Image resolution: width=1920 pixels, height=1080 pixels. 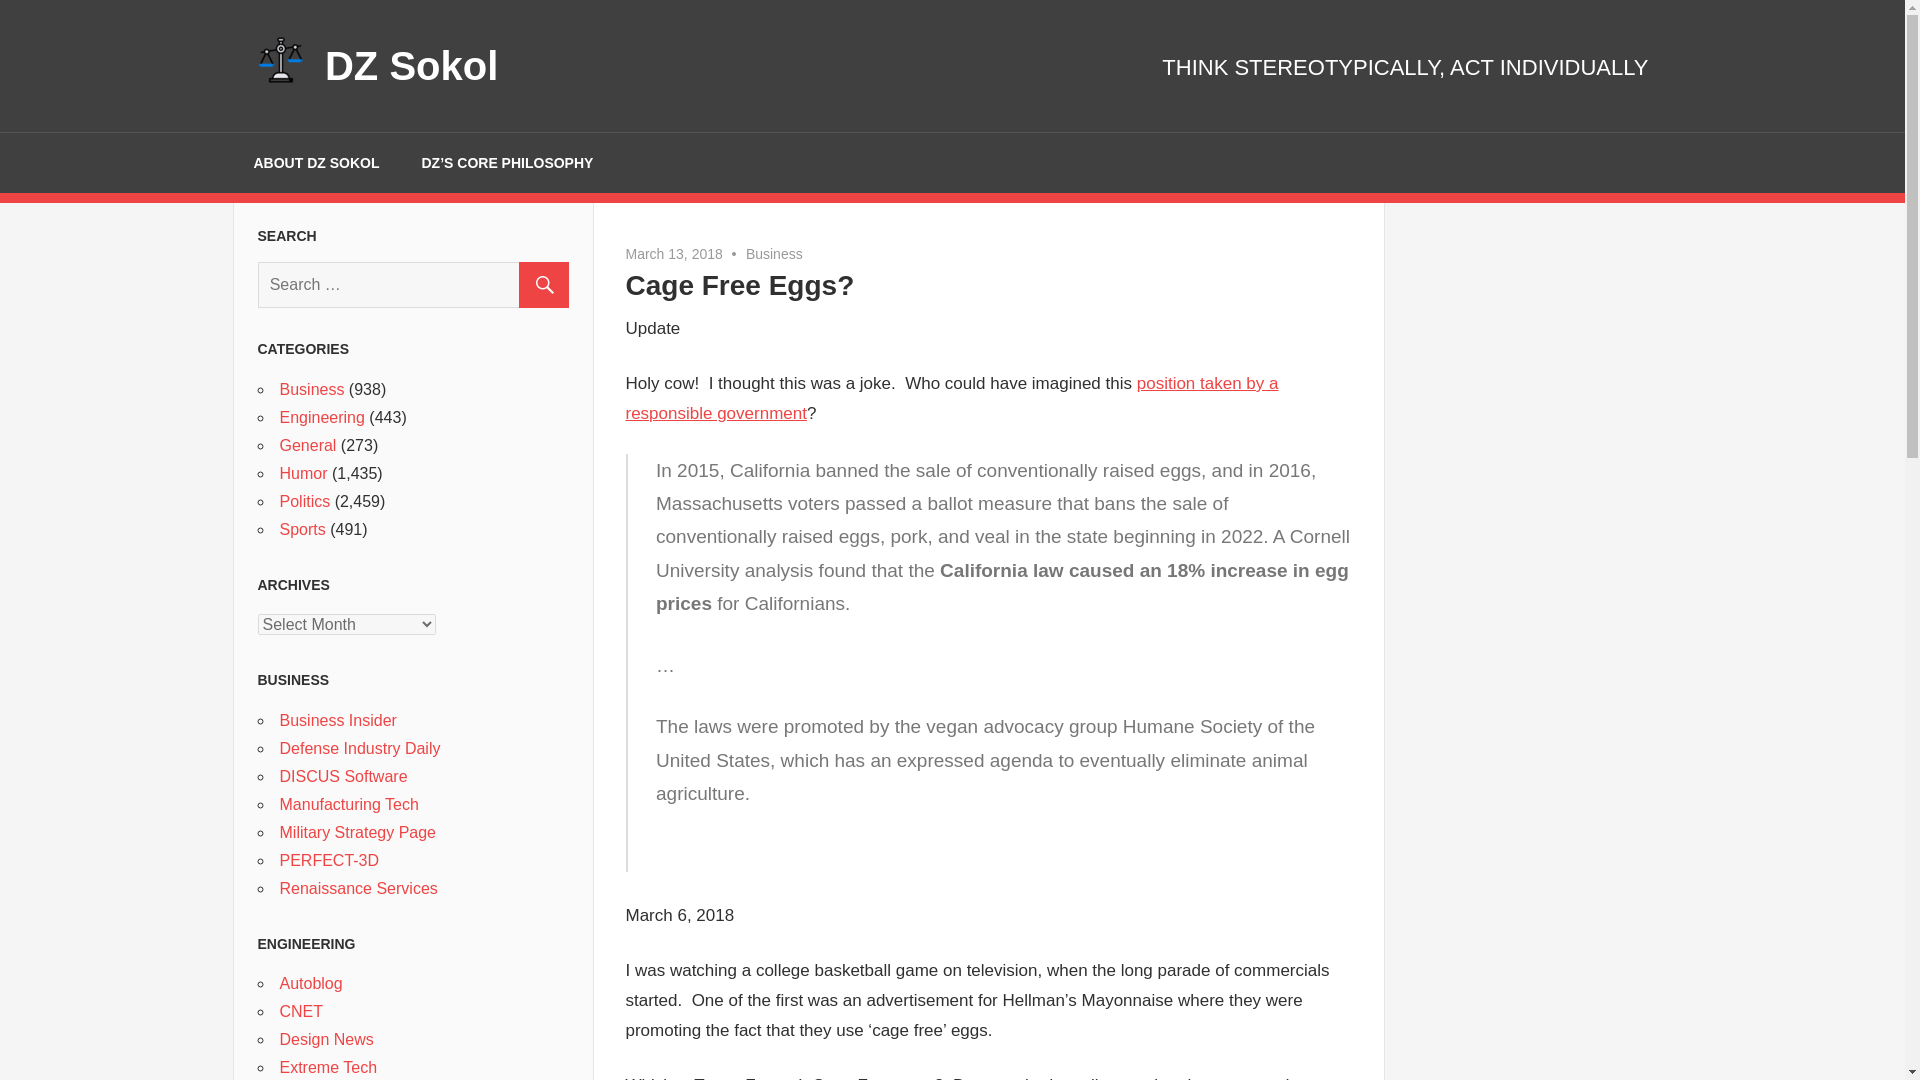 I want to click on position taken by a responsible government, so click(x=952, y=398).